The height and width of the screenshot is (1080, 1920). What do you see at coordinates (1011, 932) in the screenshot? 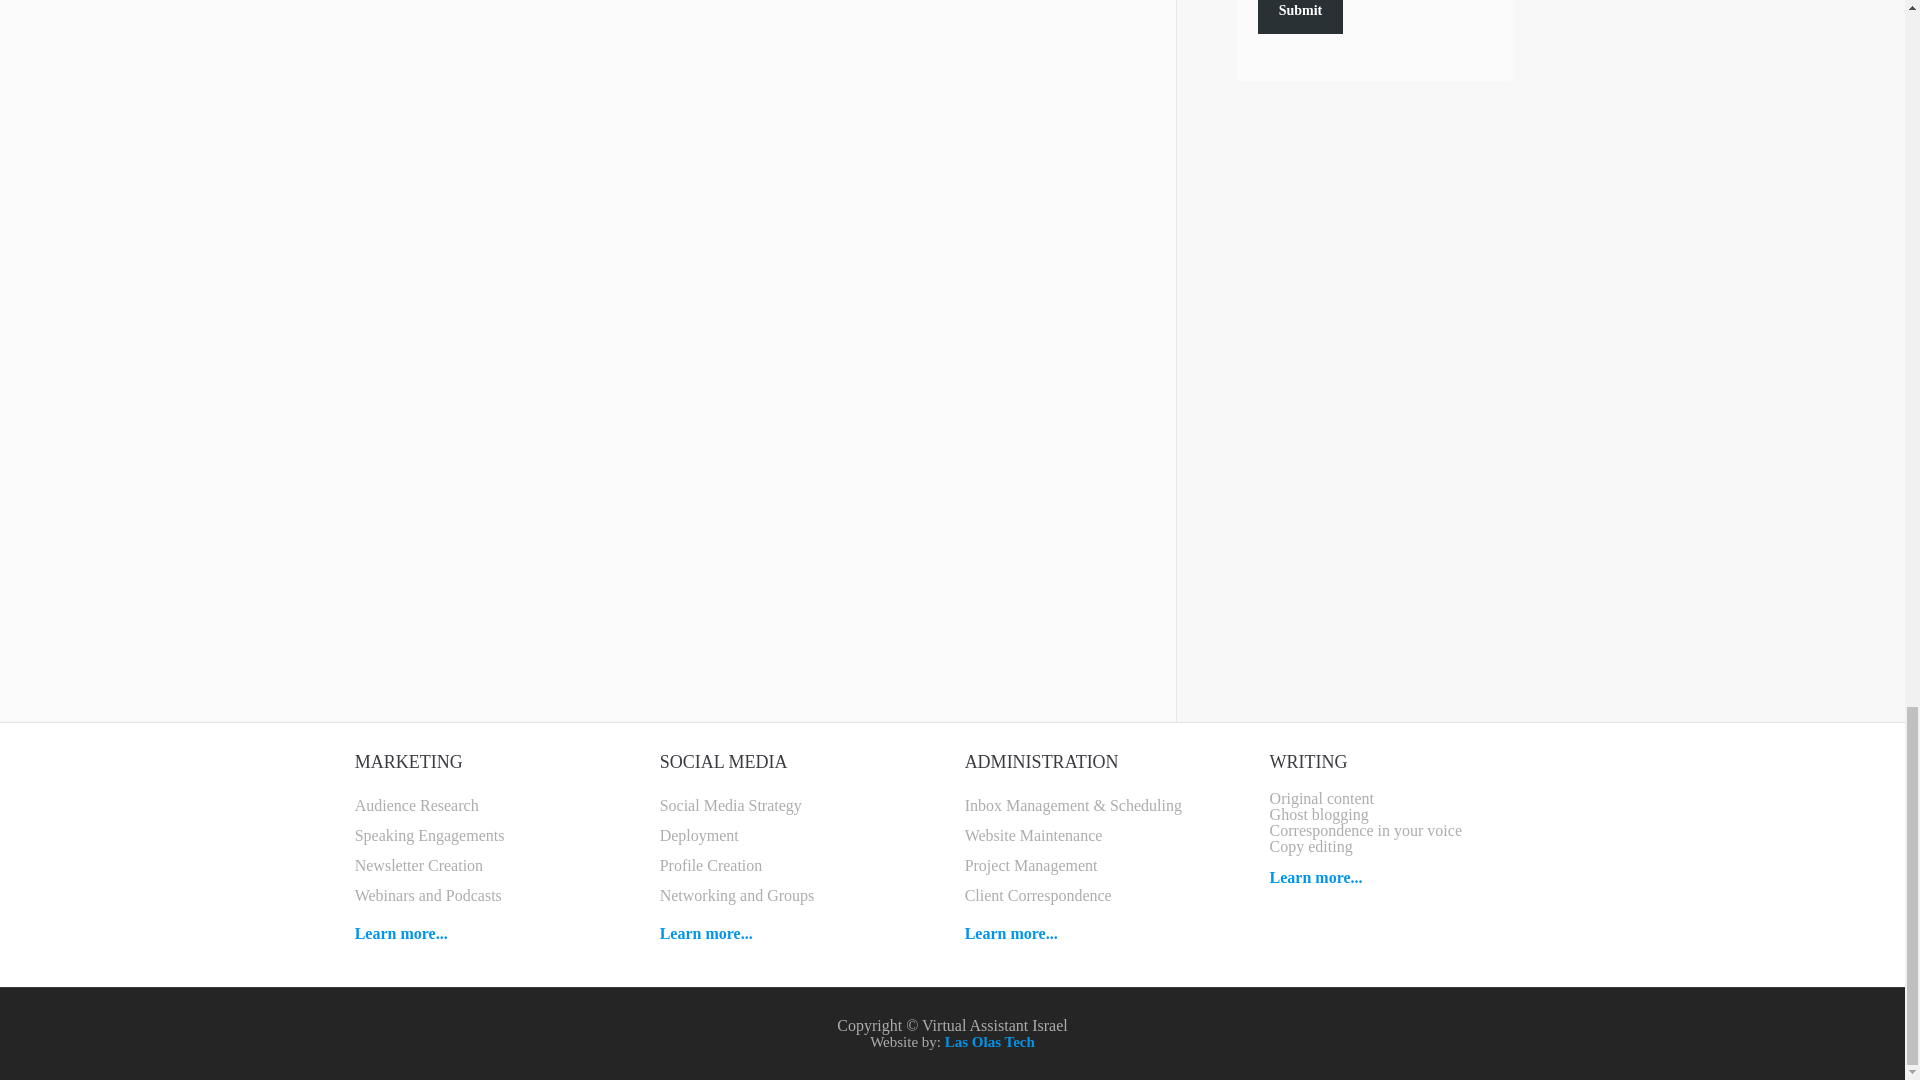
I see `Learn more...` at bounding box center [1011, 932].